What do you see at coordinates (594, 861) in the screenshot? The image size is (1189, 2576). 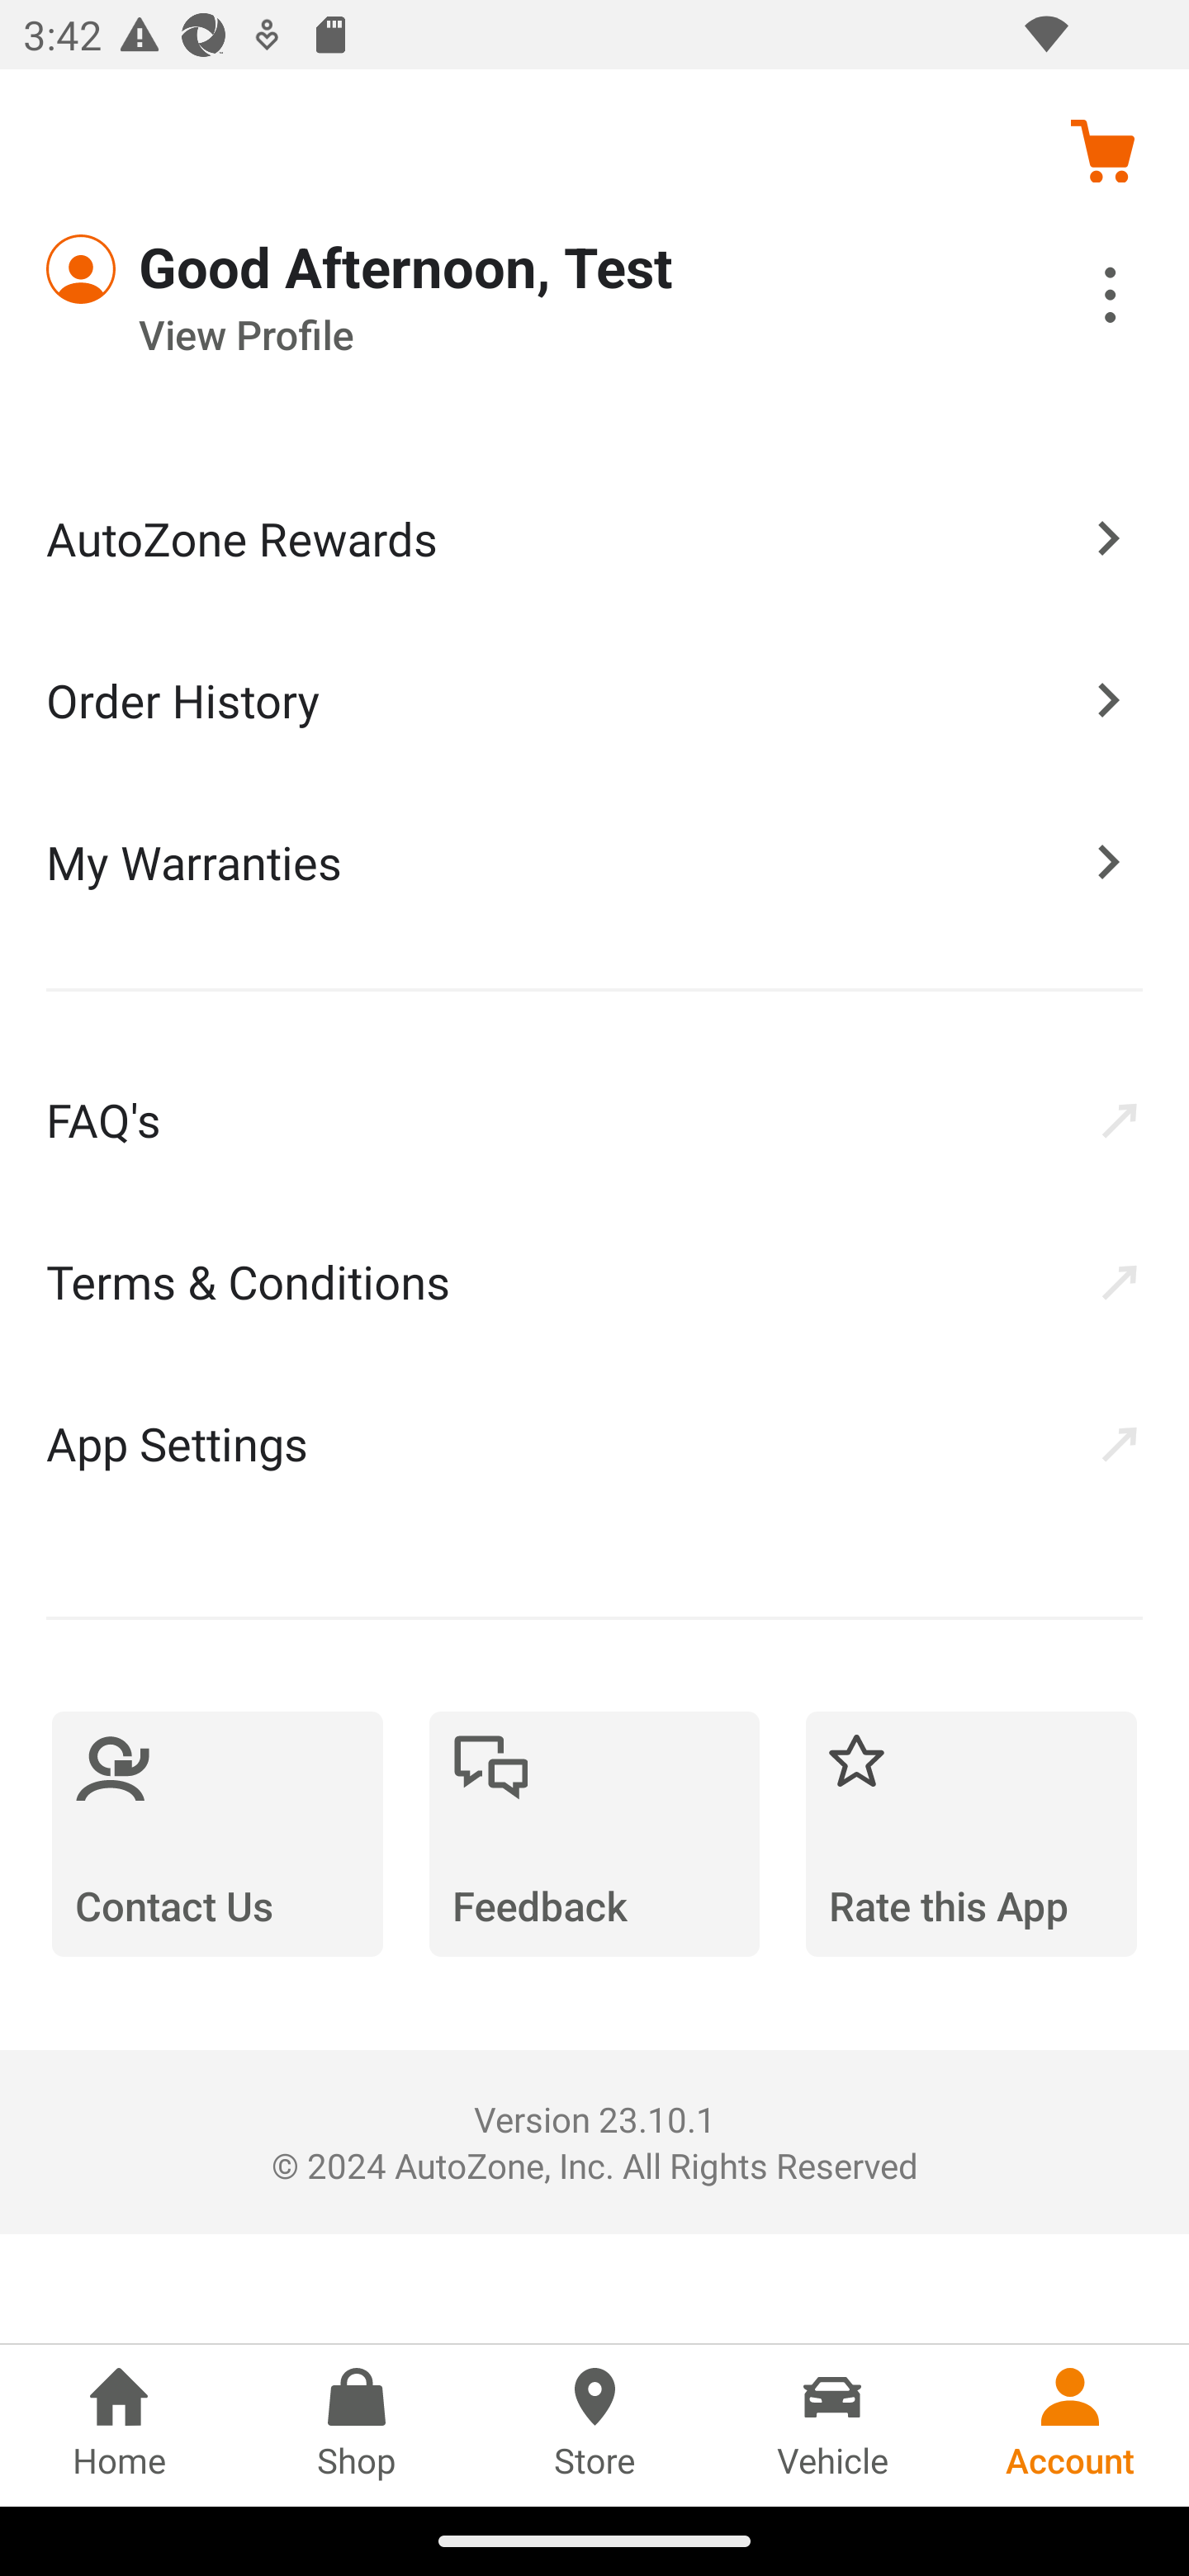 I see `My Warranties ` at bounding box center [594, 861].